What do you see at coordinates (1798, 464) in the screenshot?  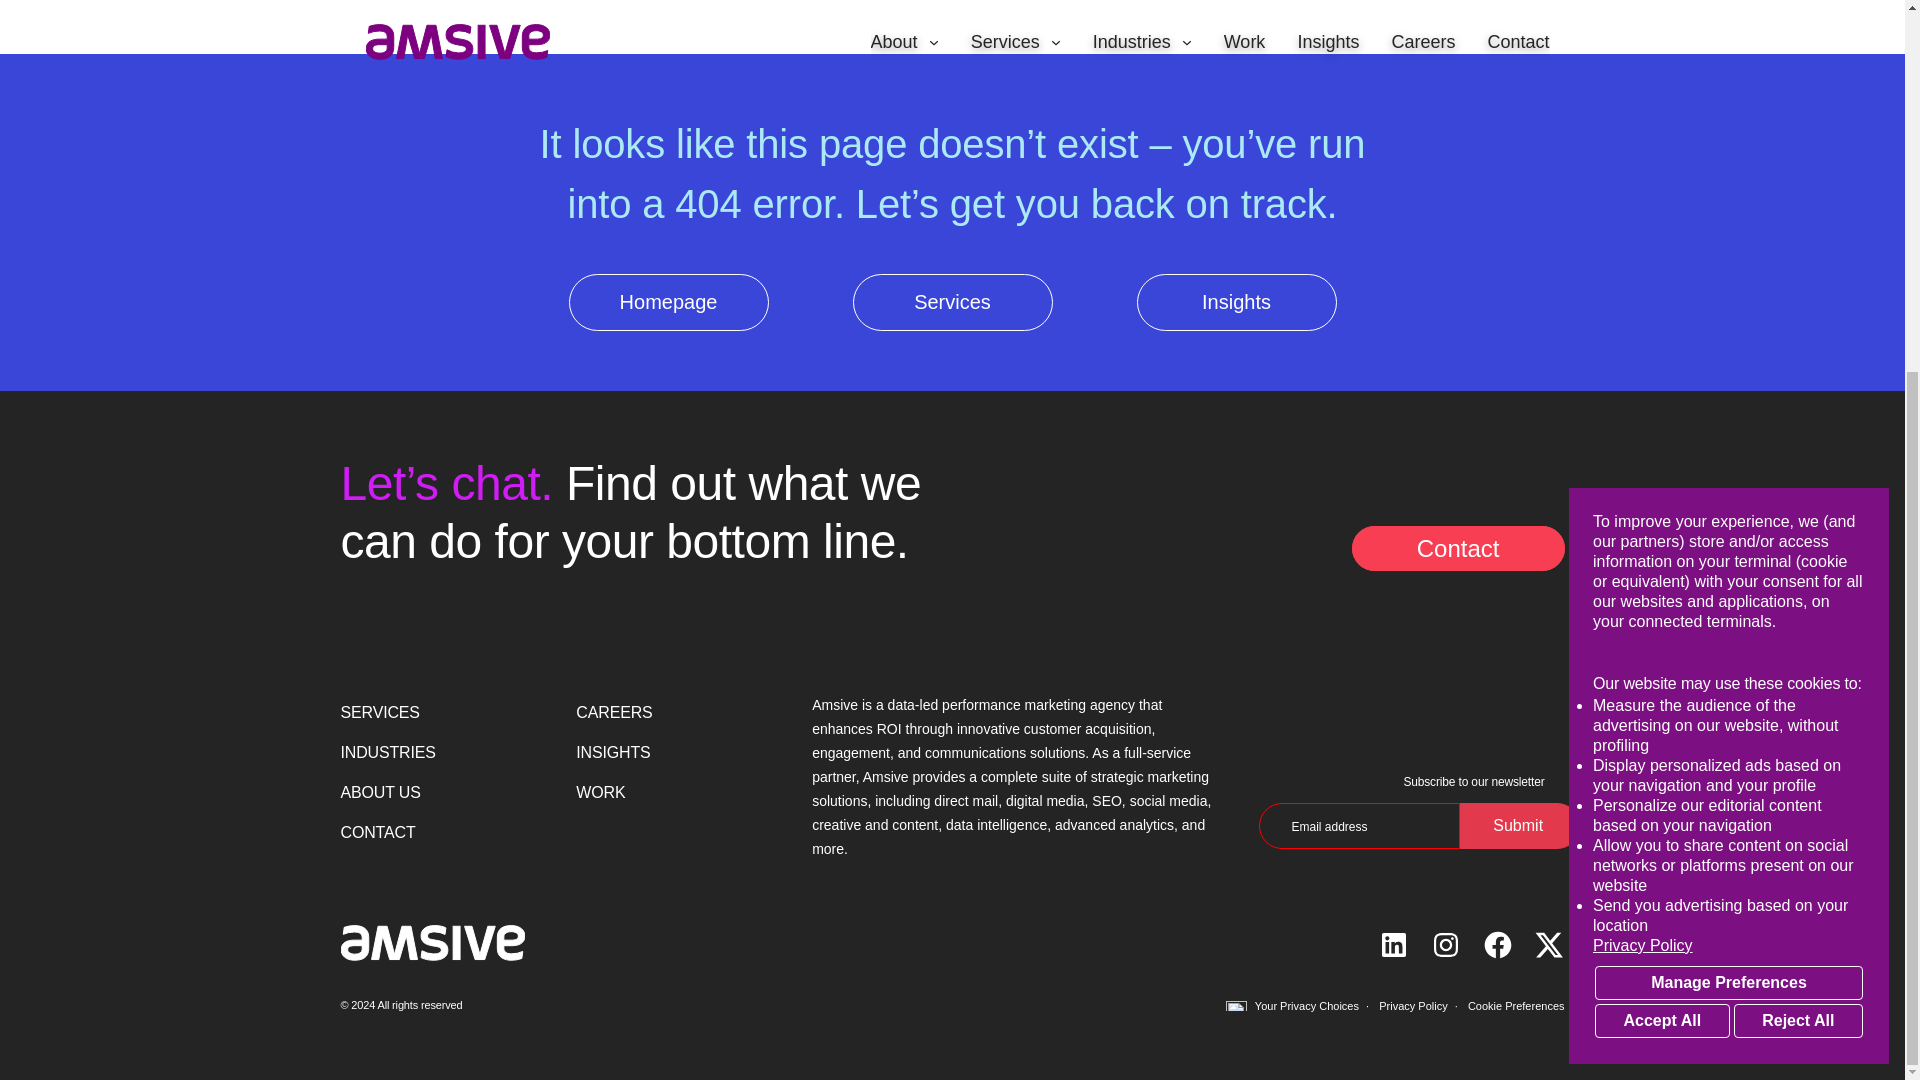 I see `Reject All` at bounding box center [1798, 464].